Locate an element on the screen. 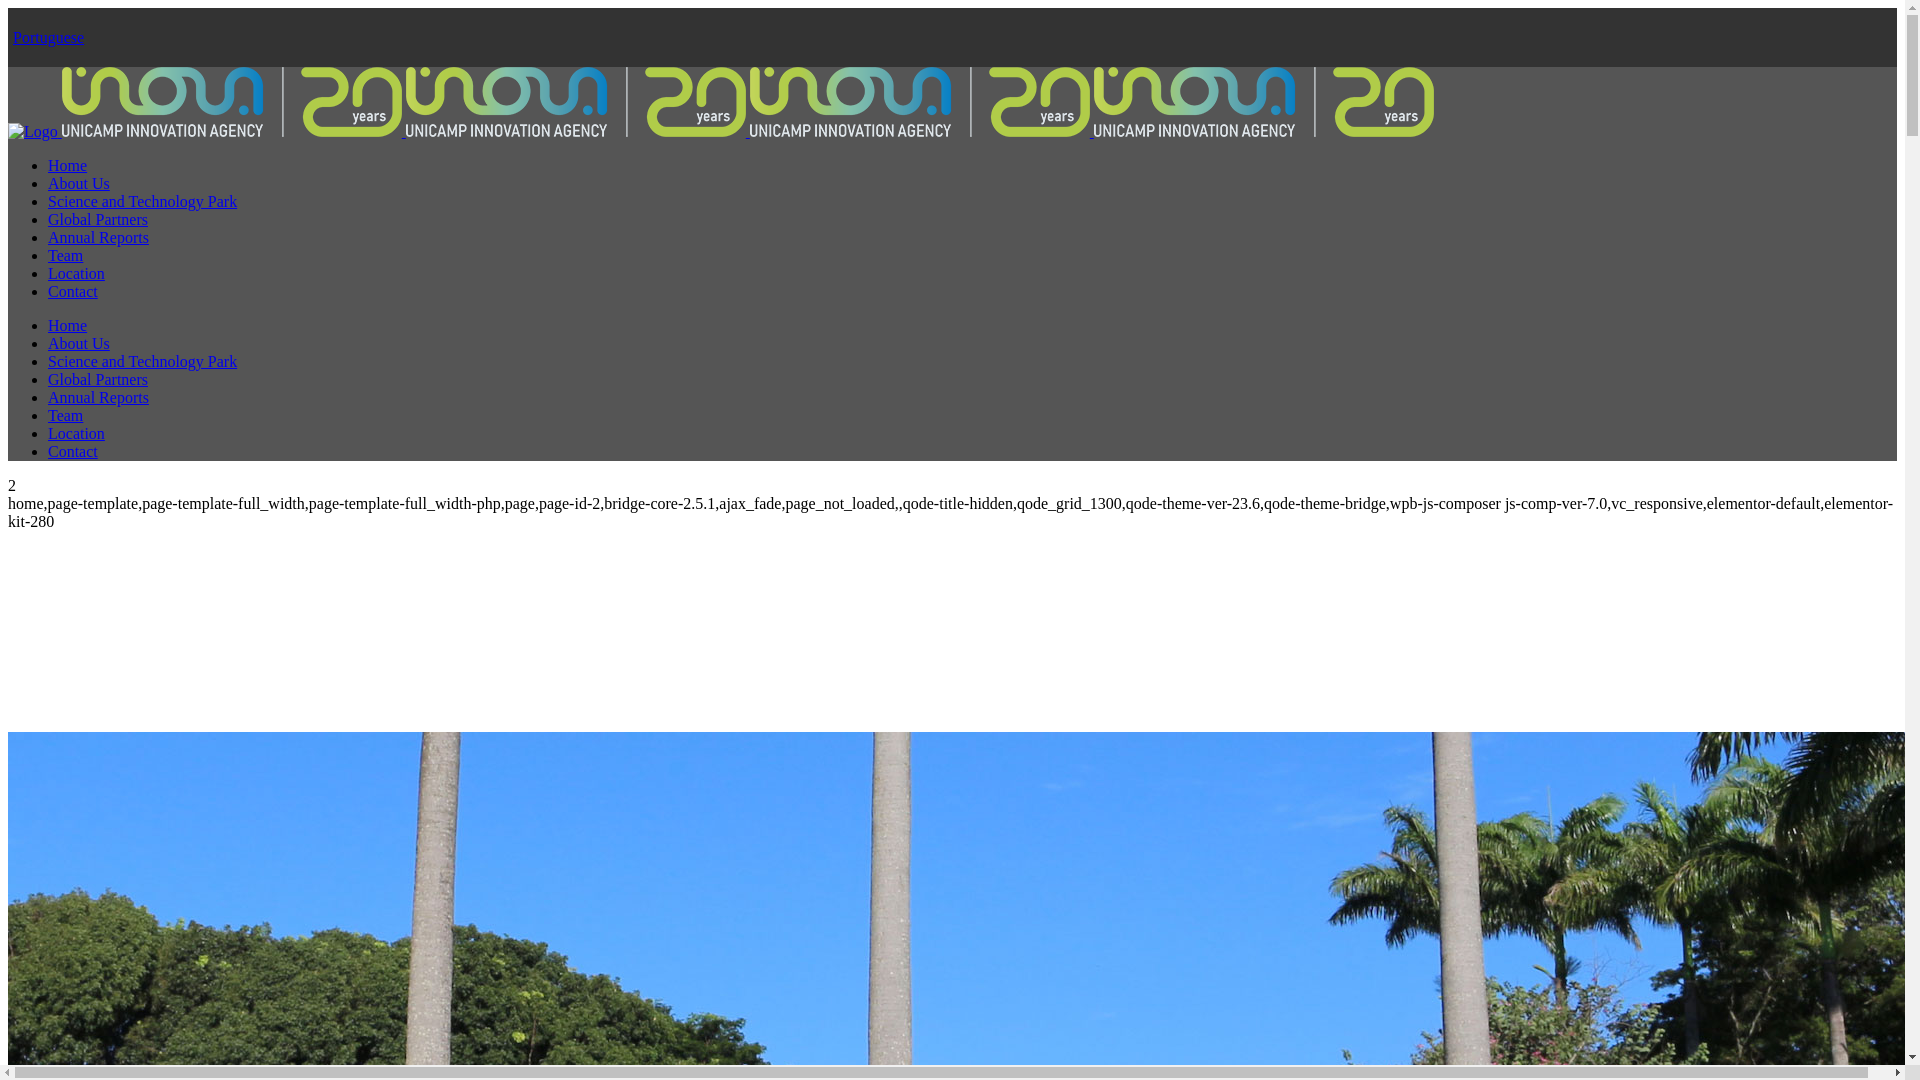 This screenshot has height=1080, width=1920. Contact is located at coordinates (73, 292).